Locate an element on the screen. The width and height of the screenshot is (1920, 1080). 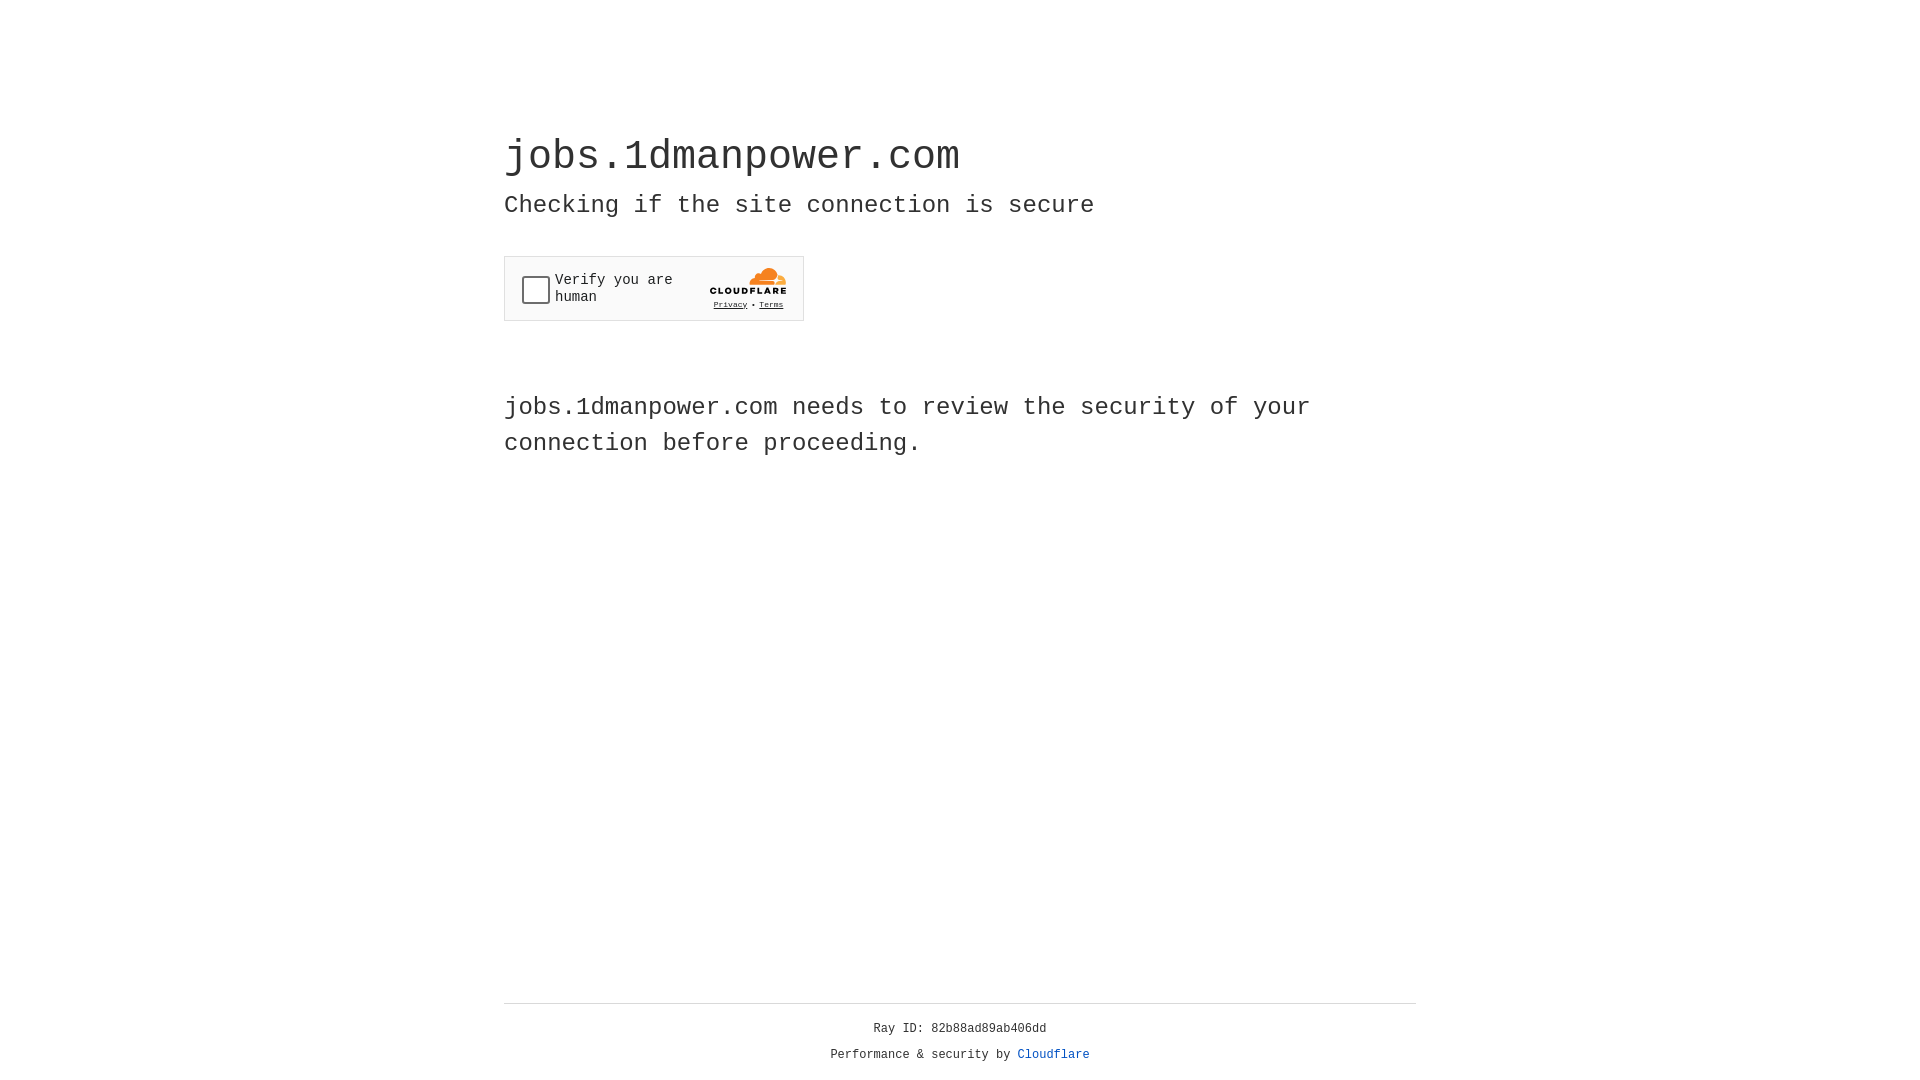
Widget containing a Cloudflare security challenge is located at coordinates (654, 288).